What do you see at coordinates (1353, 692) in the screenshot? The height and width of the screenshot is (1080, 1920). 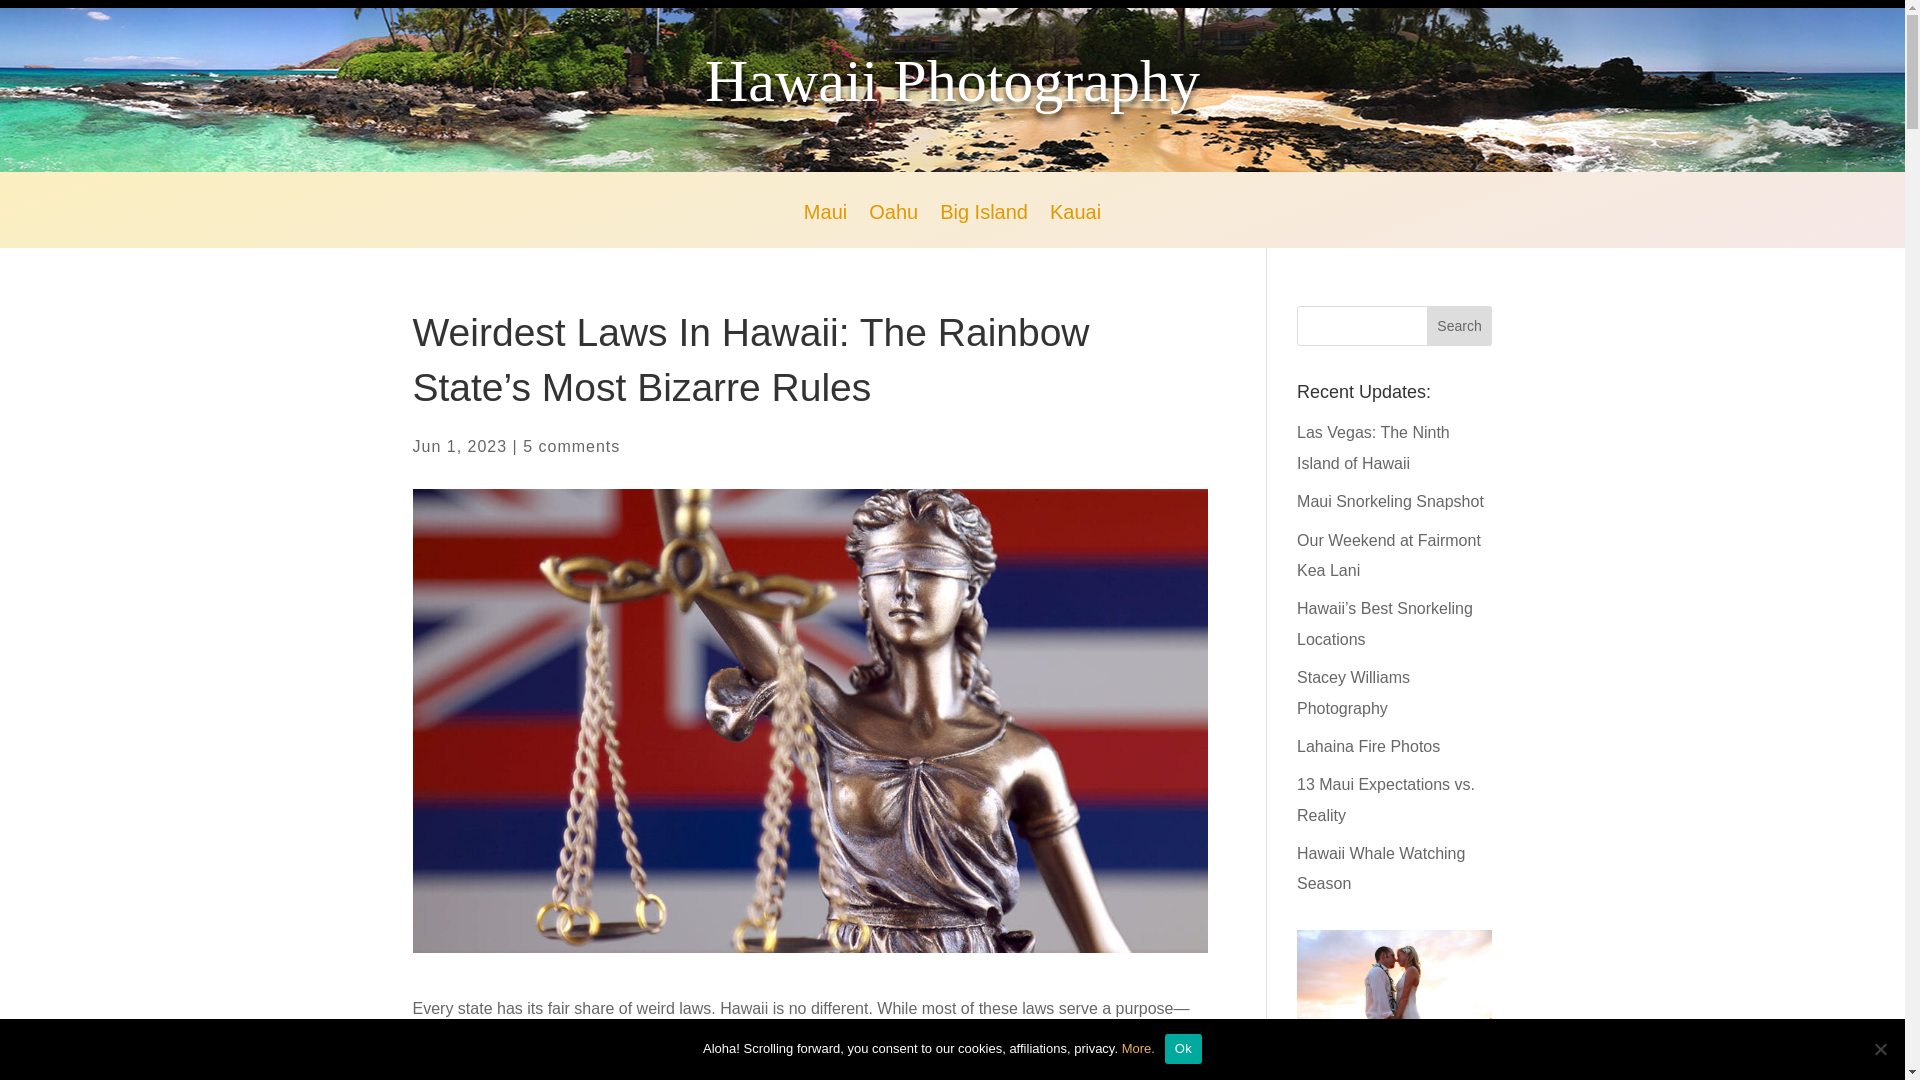 I see `Stacey Williams Photography` at bounding box center [1353, 692].